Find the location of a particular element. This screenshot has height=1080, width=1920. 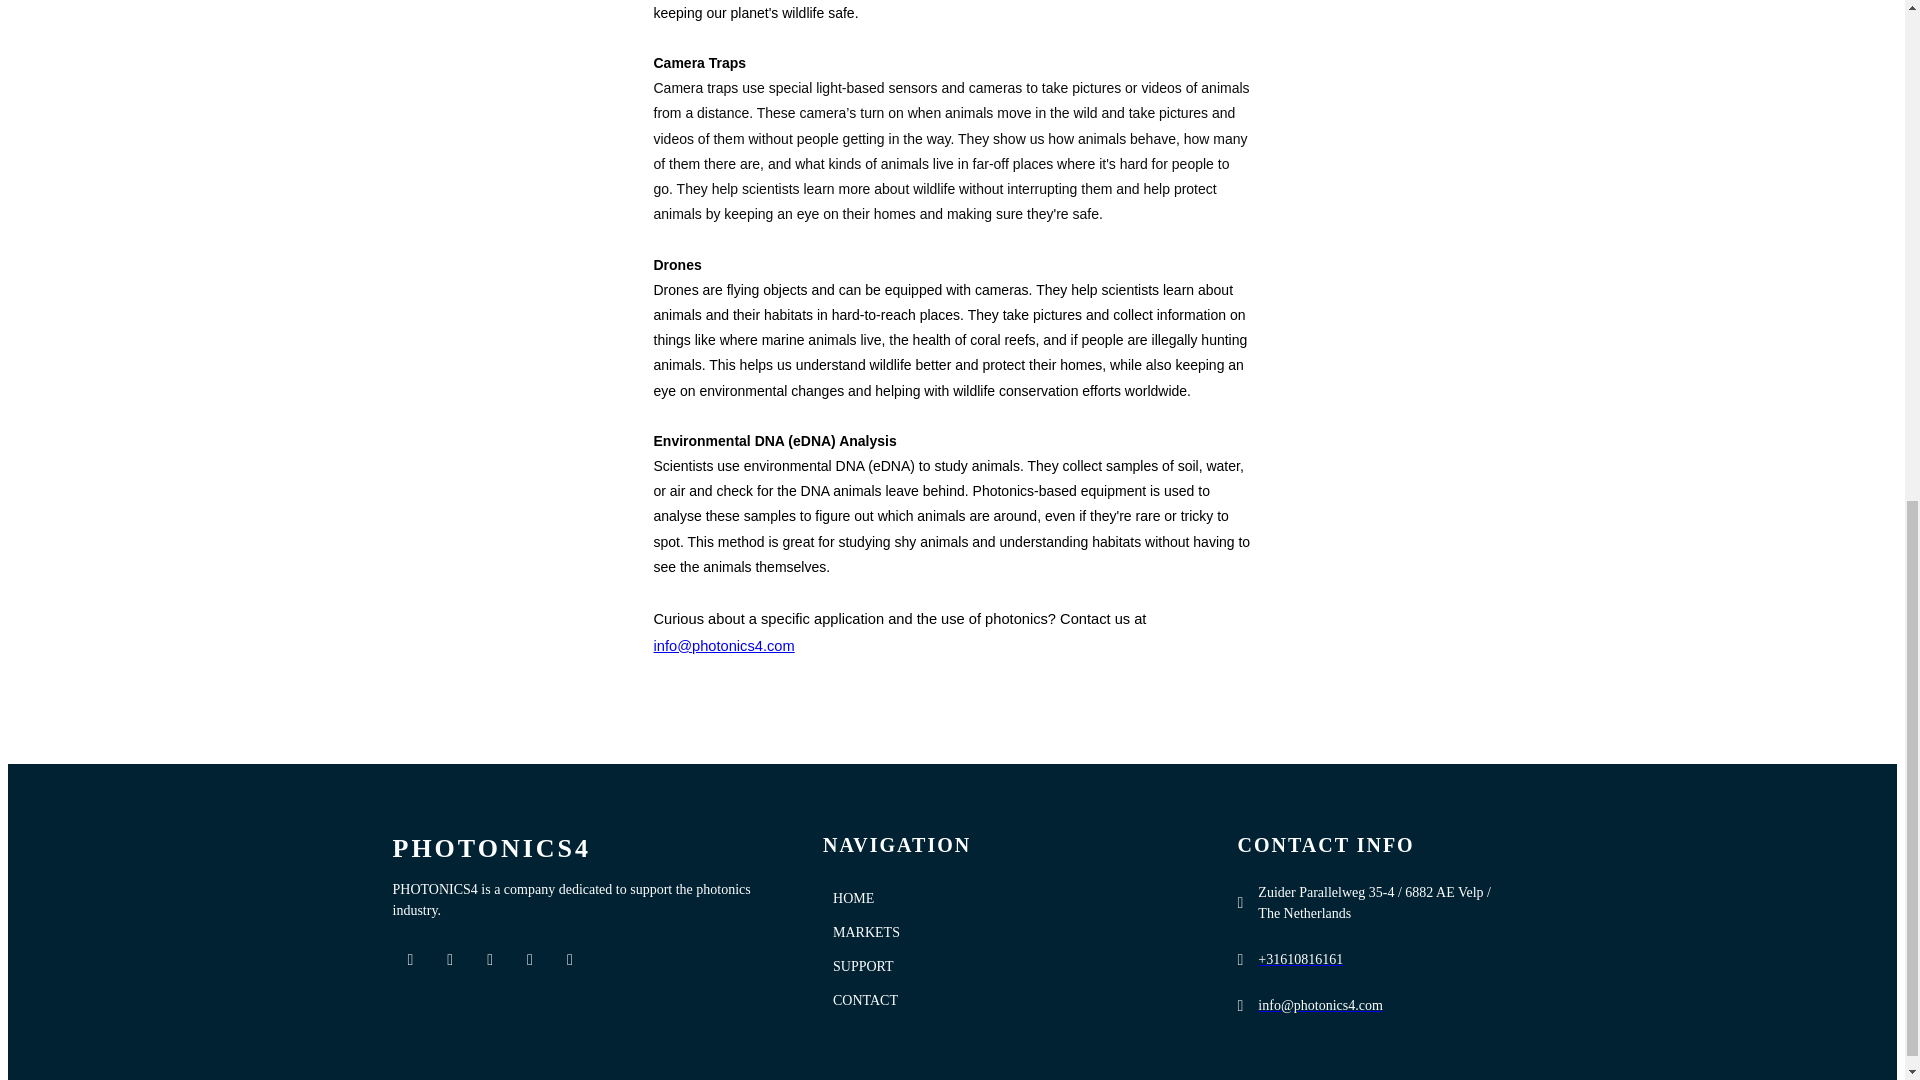

HOME is located at coordinates (1004, 898).